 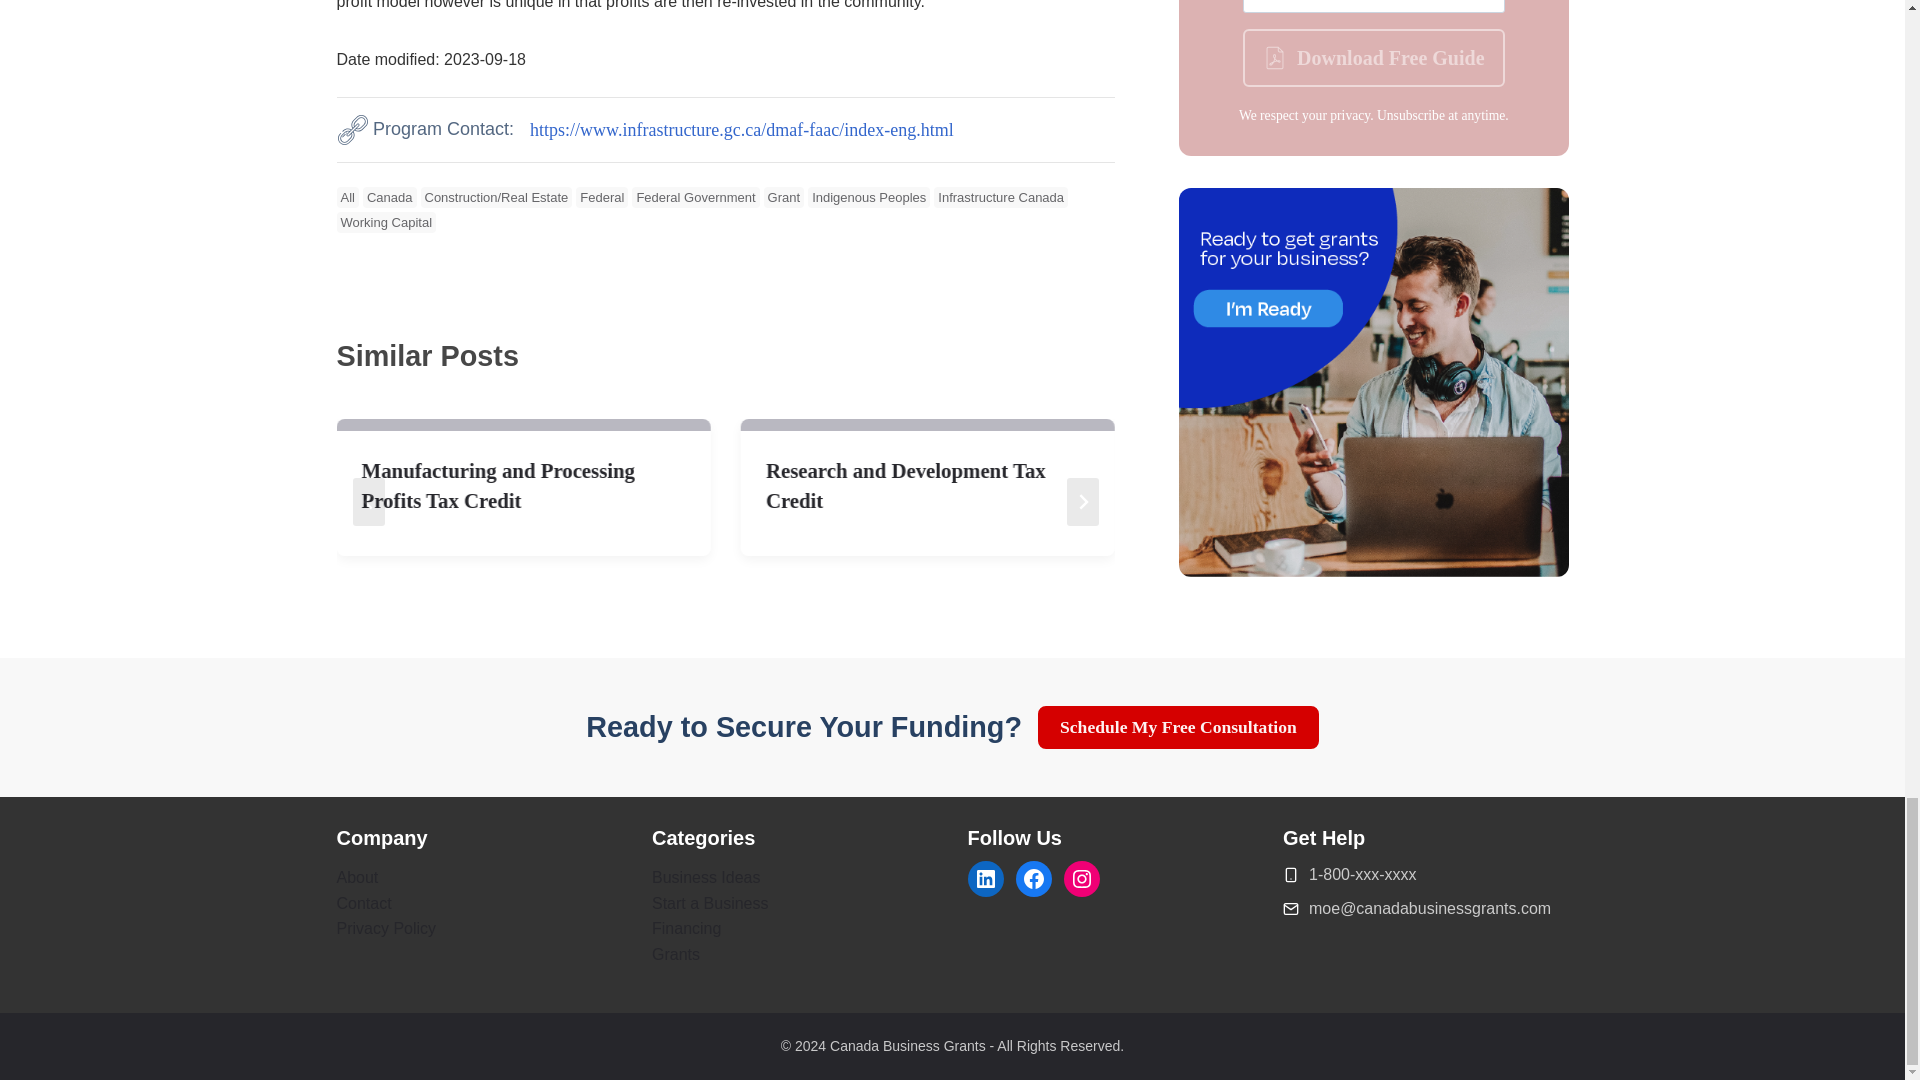 What do you see at coordinates (1000, 198) in the screenshot?
I see `Infrastructure Canada` at bounding box center [1000, 198].